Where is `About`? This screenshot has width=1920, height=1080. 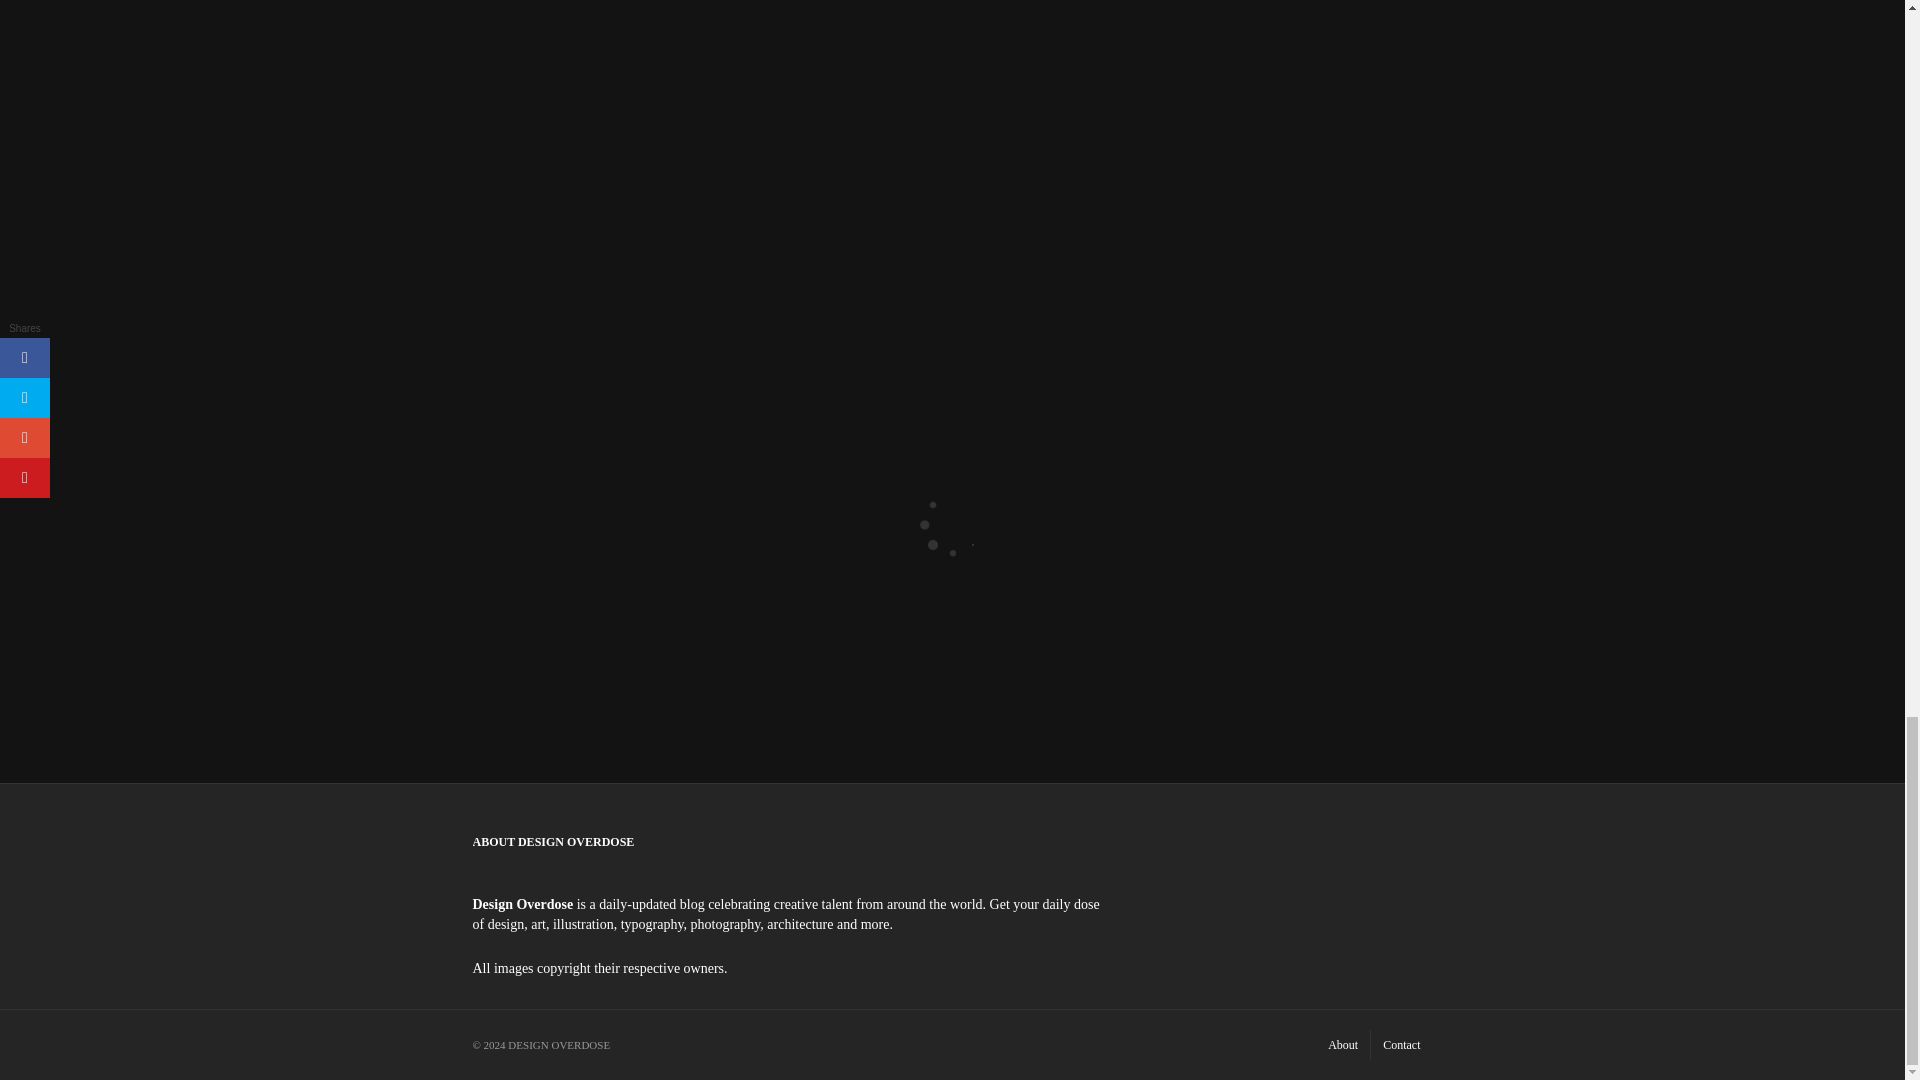 About is located at coordinates (1342, 1044).